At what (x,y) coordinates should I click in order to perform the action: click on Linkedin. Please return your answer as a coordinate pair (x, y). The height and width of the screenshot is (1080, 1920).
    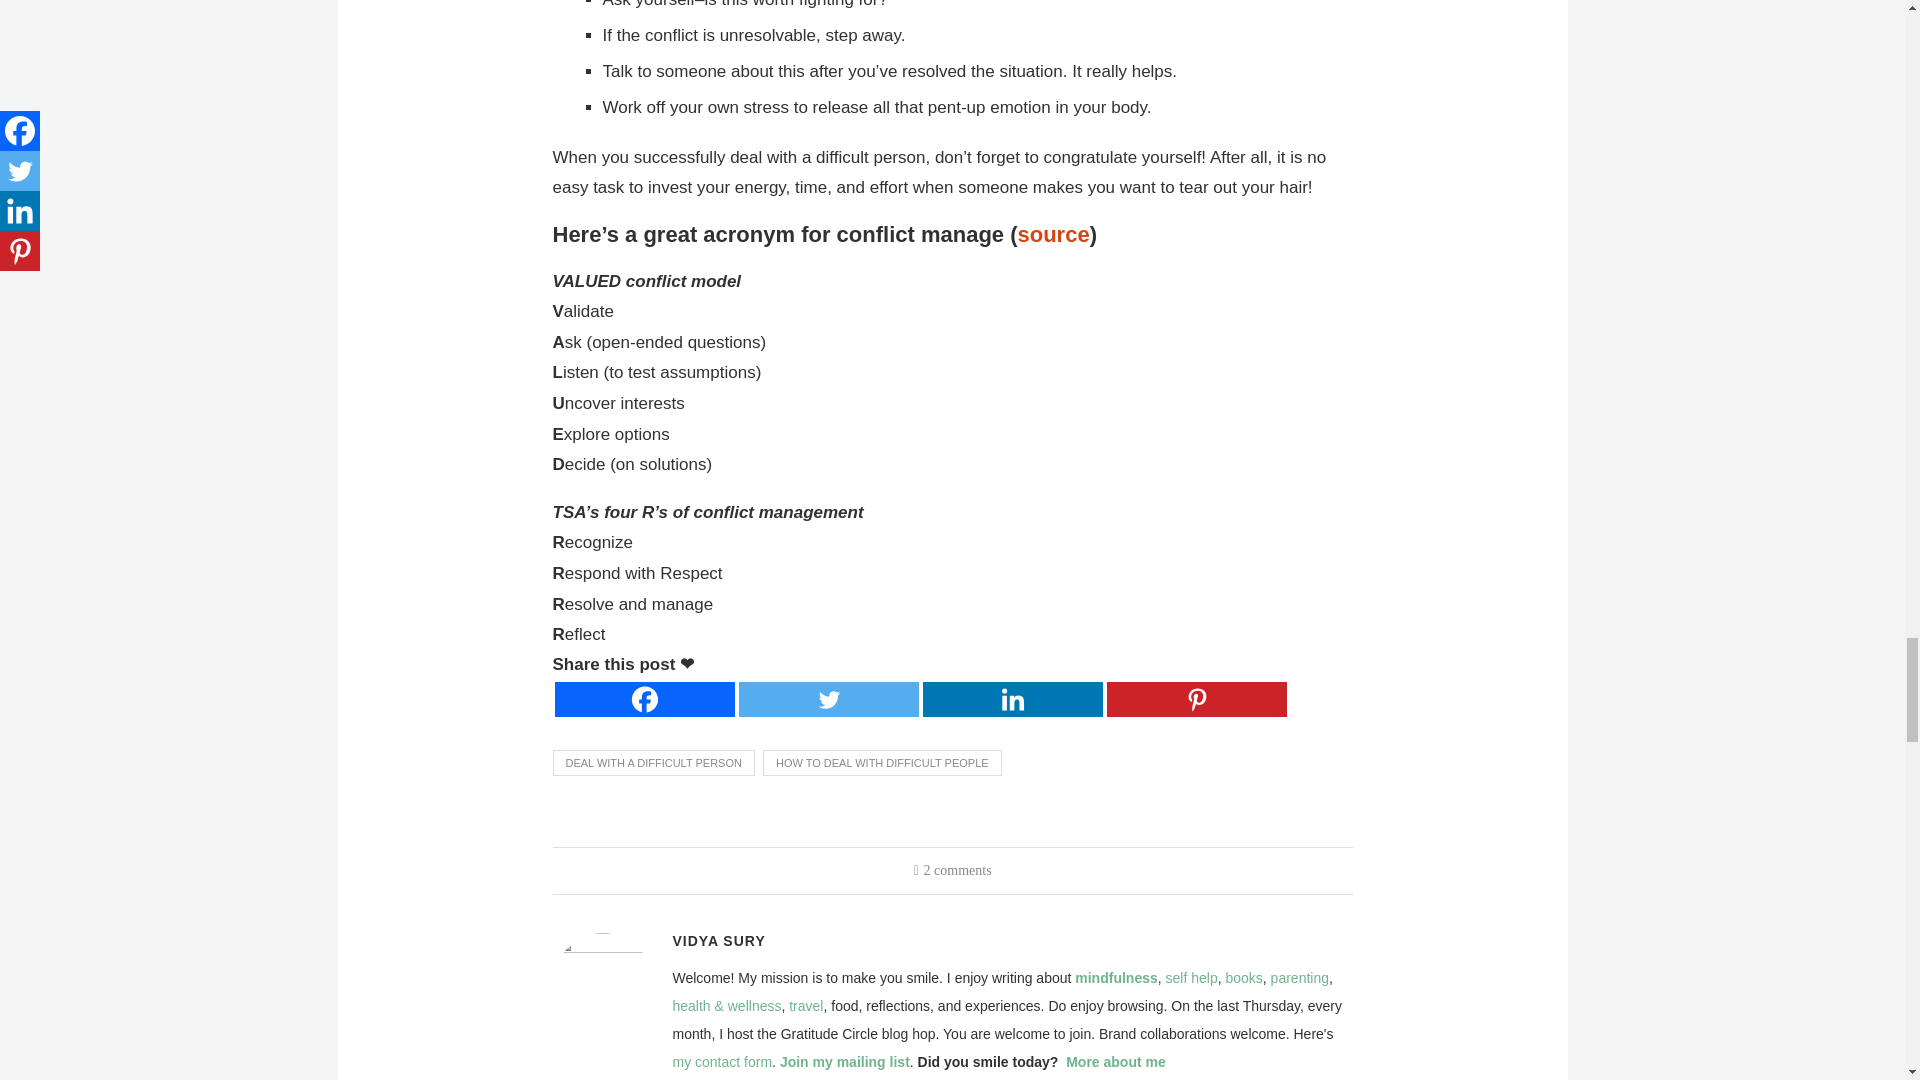
    Looking at the image, I should click on (1012, 699).